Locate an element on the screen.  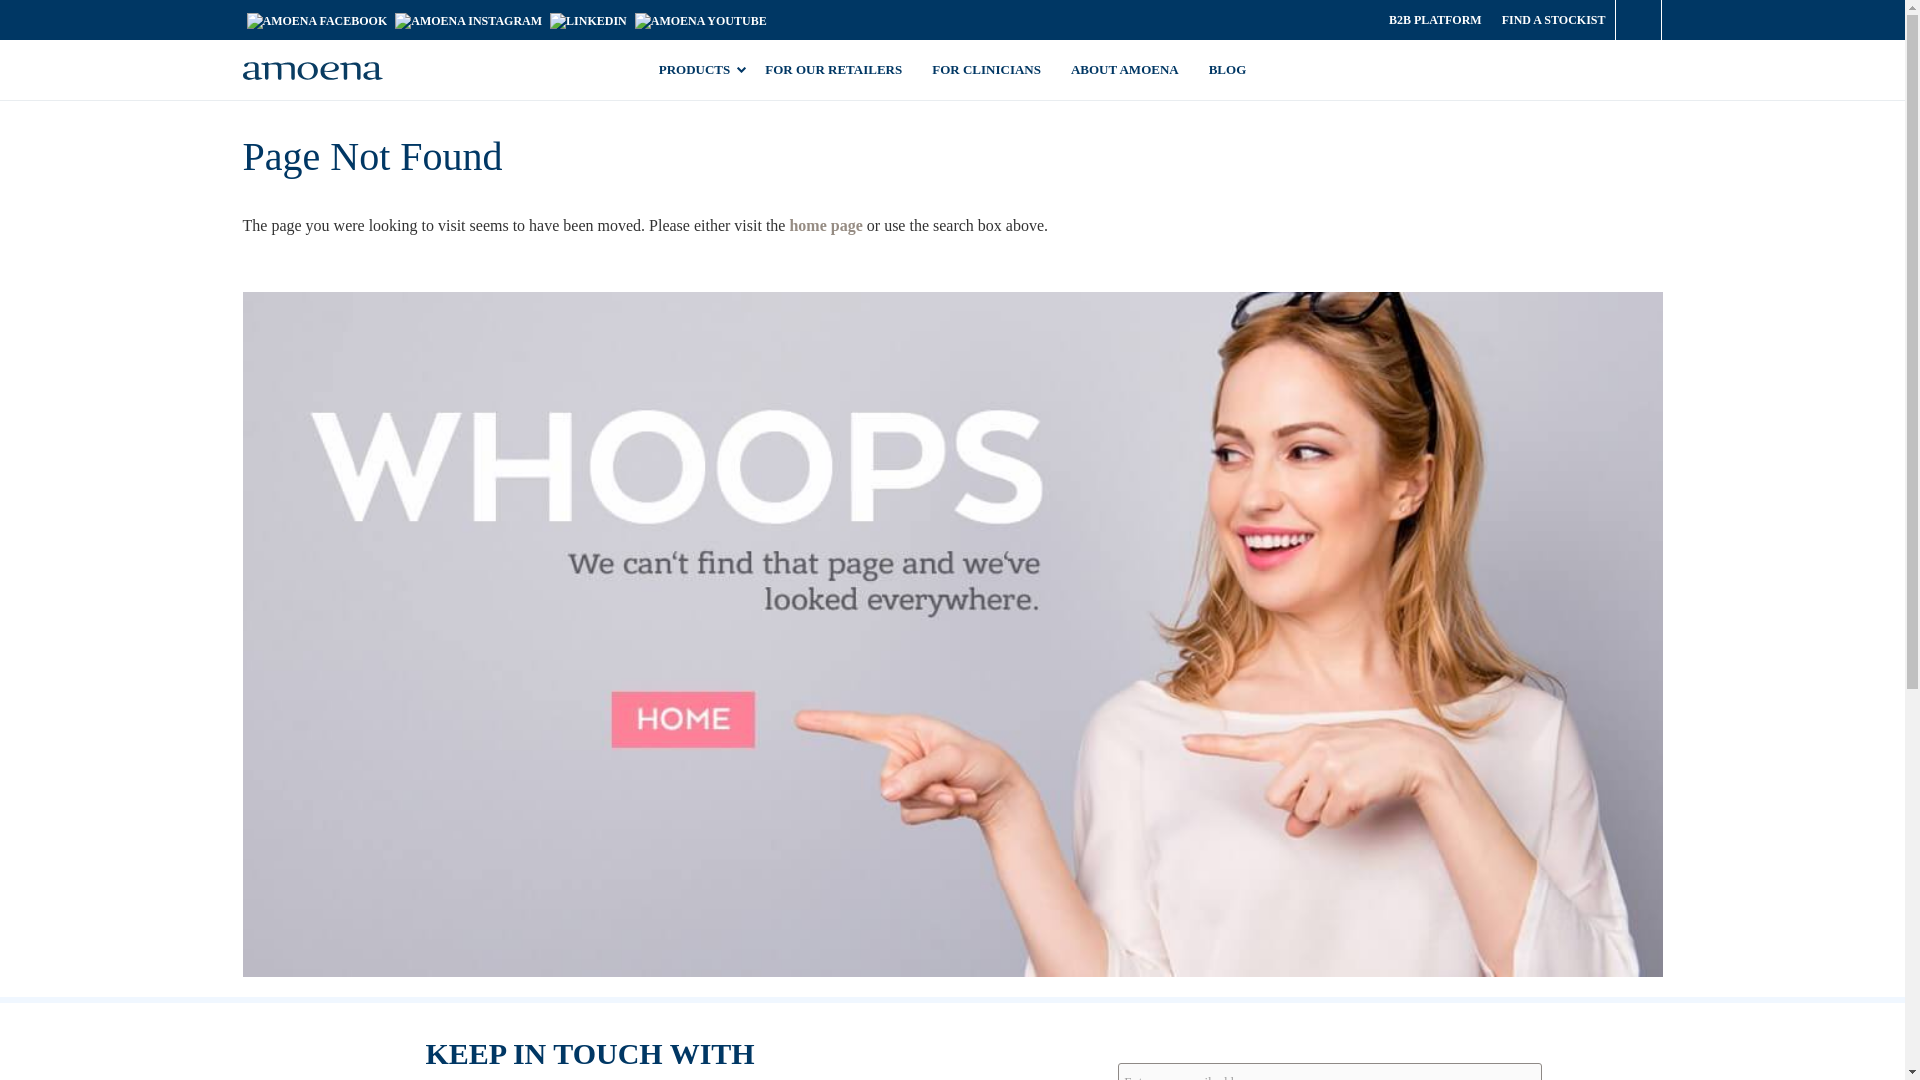
Amoena Instagram is located at coordinates (468, 19).